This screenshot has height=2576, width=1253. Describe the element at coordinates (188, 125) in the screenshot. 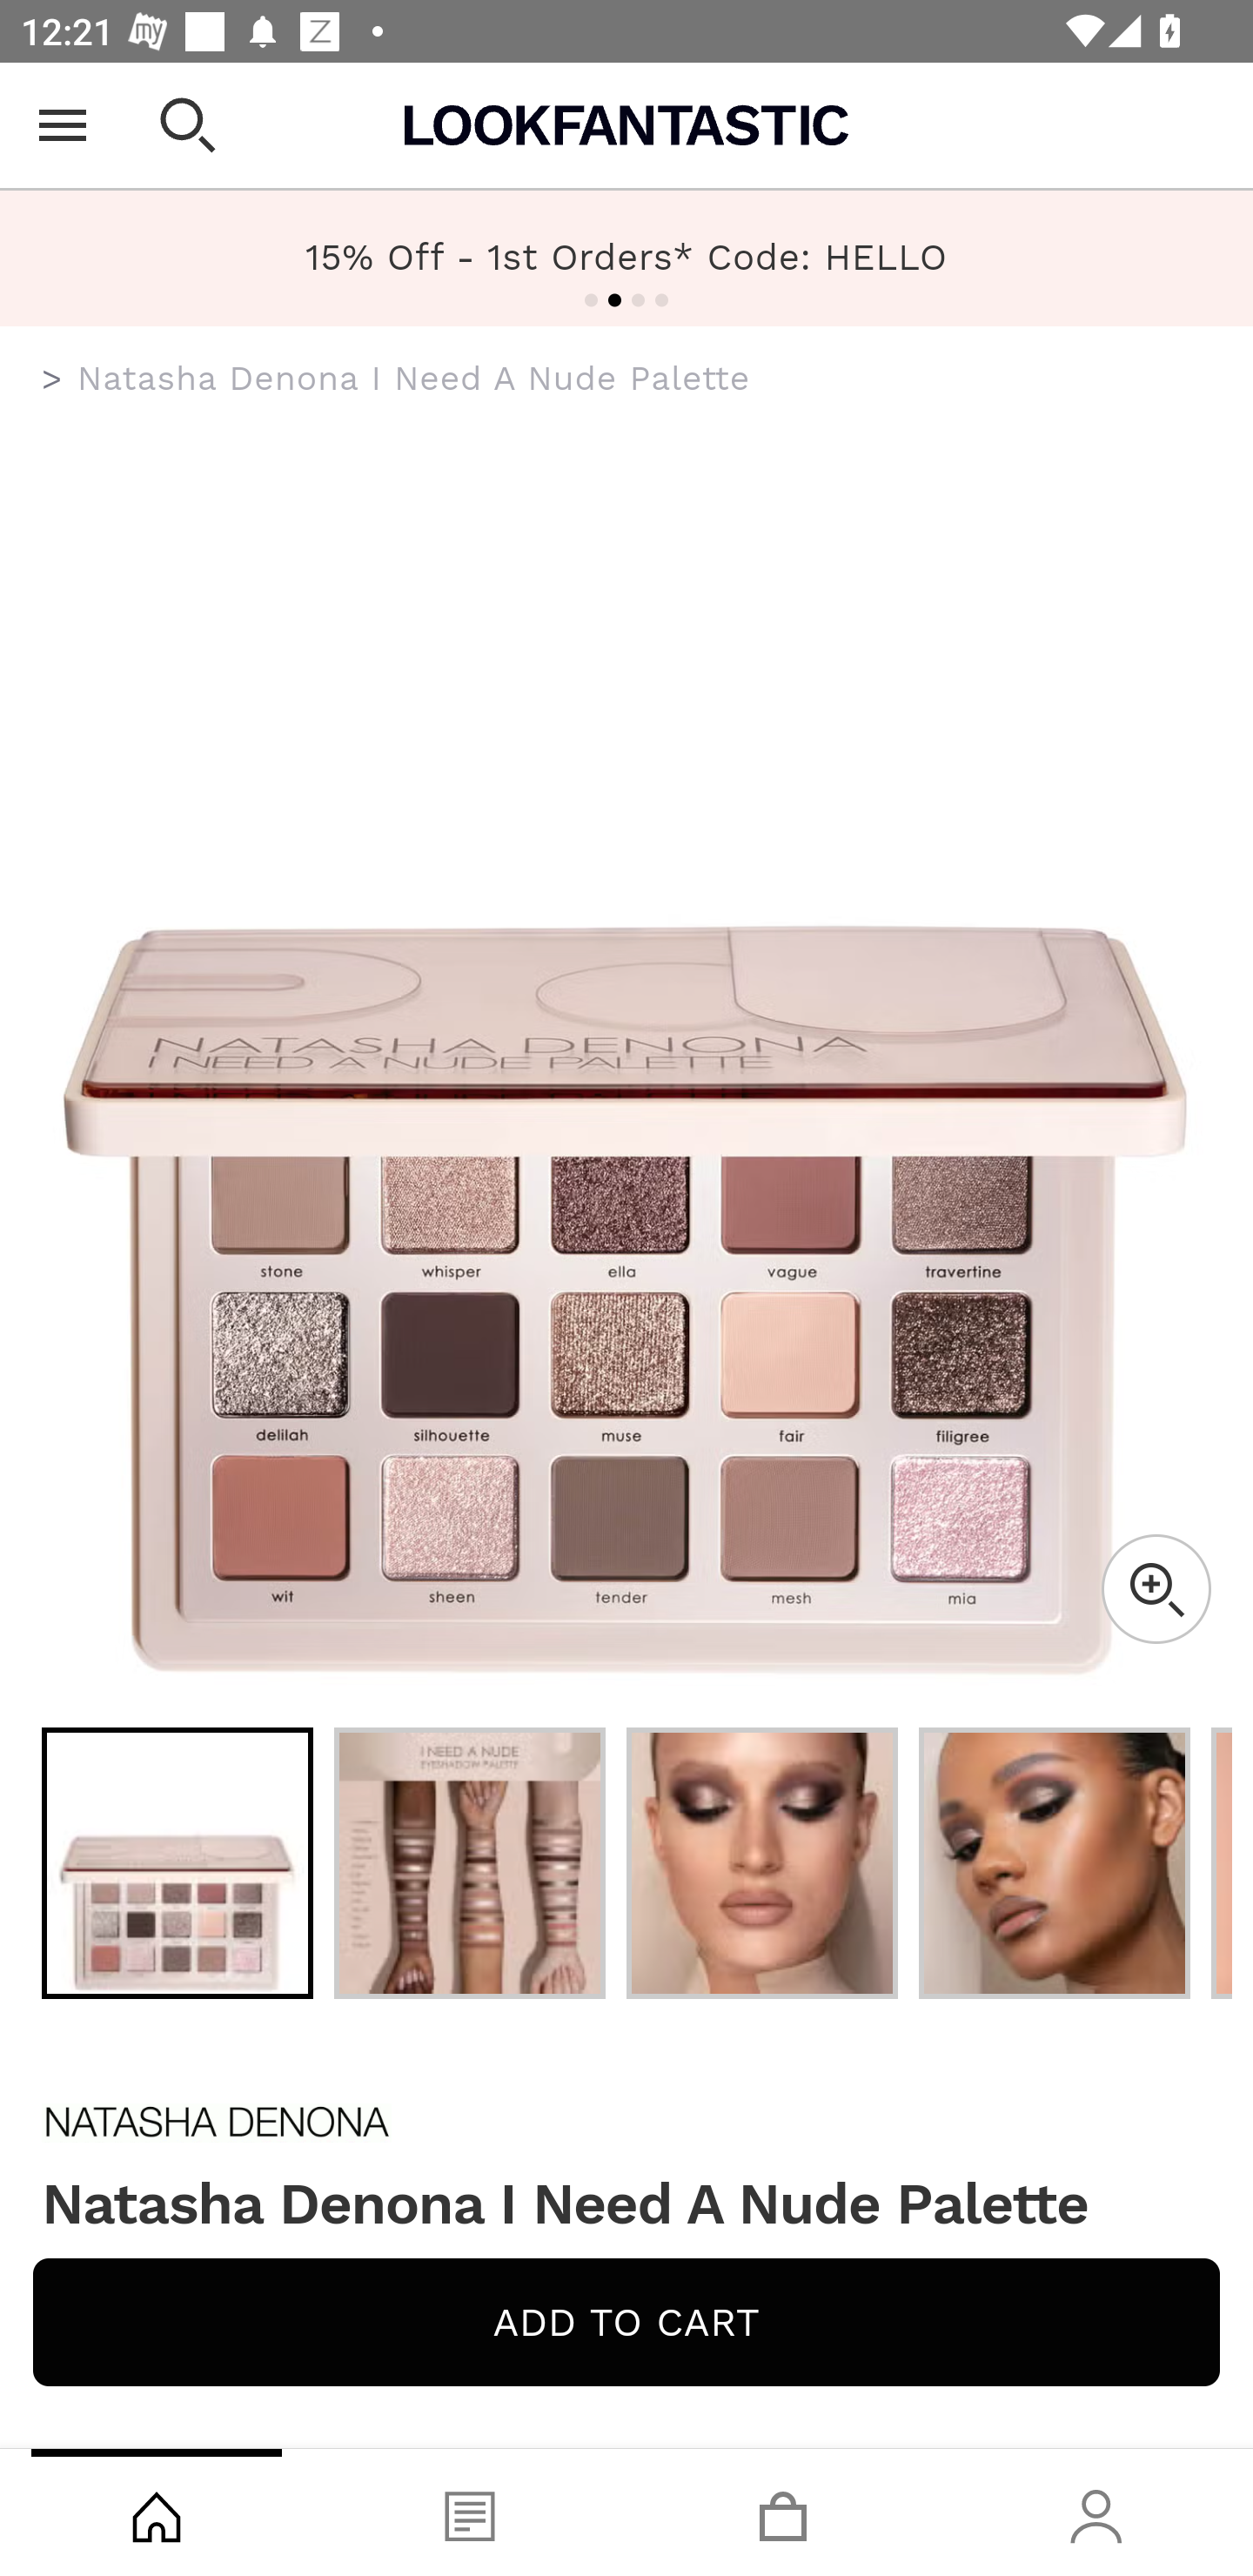

I see `Open search` at that location.